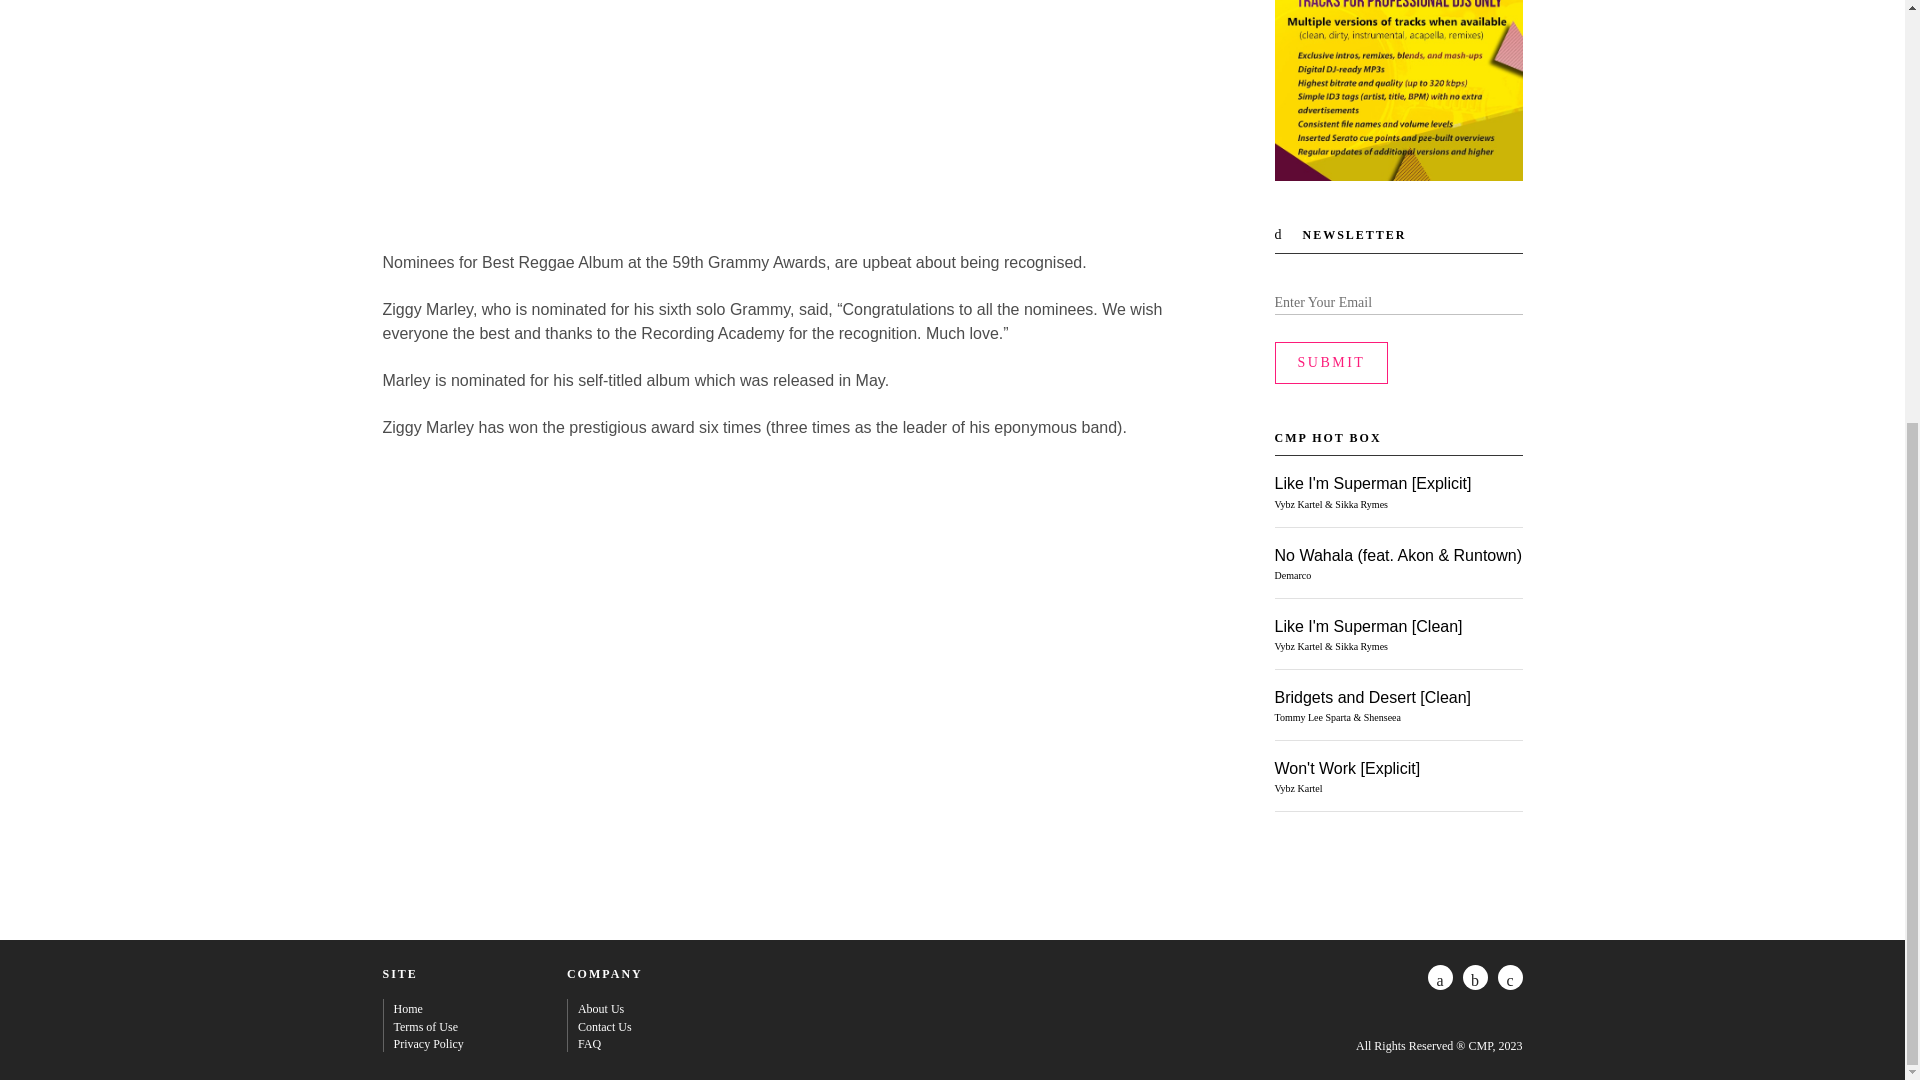 This screenshot has width=1920, height=1080. Describe the element at coordinates (588, 1043) in the screenshot. I see `FAQ` at that location.